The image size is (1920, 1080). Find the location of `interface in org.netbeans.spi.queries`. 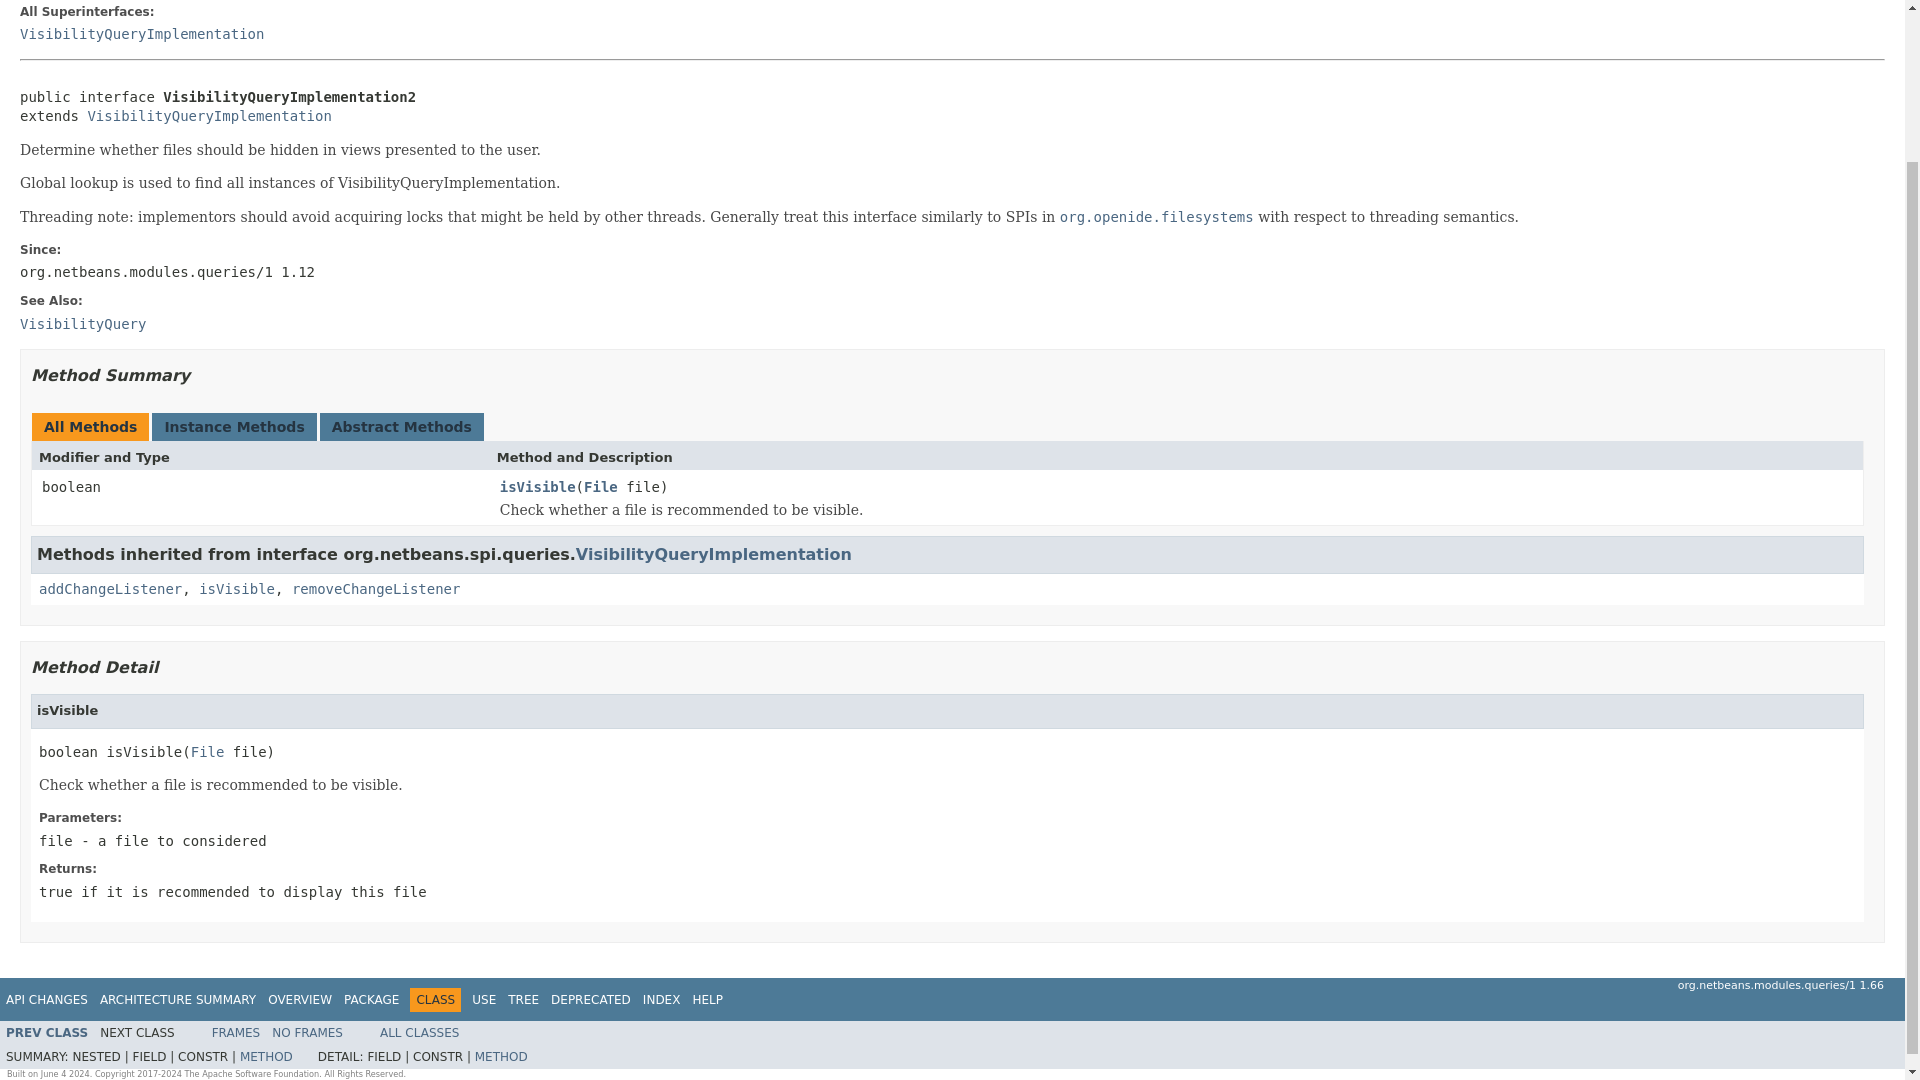

interface in org.netbeans.spi.queries is located at coordinates (714, 554).